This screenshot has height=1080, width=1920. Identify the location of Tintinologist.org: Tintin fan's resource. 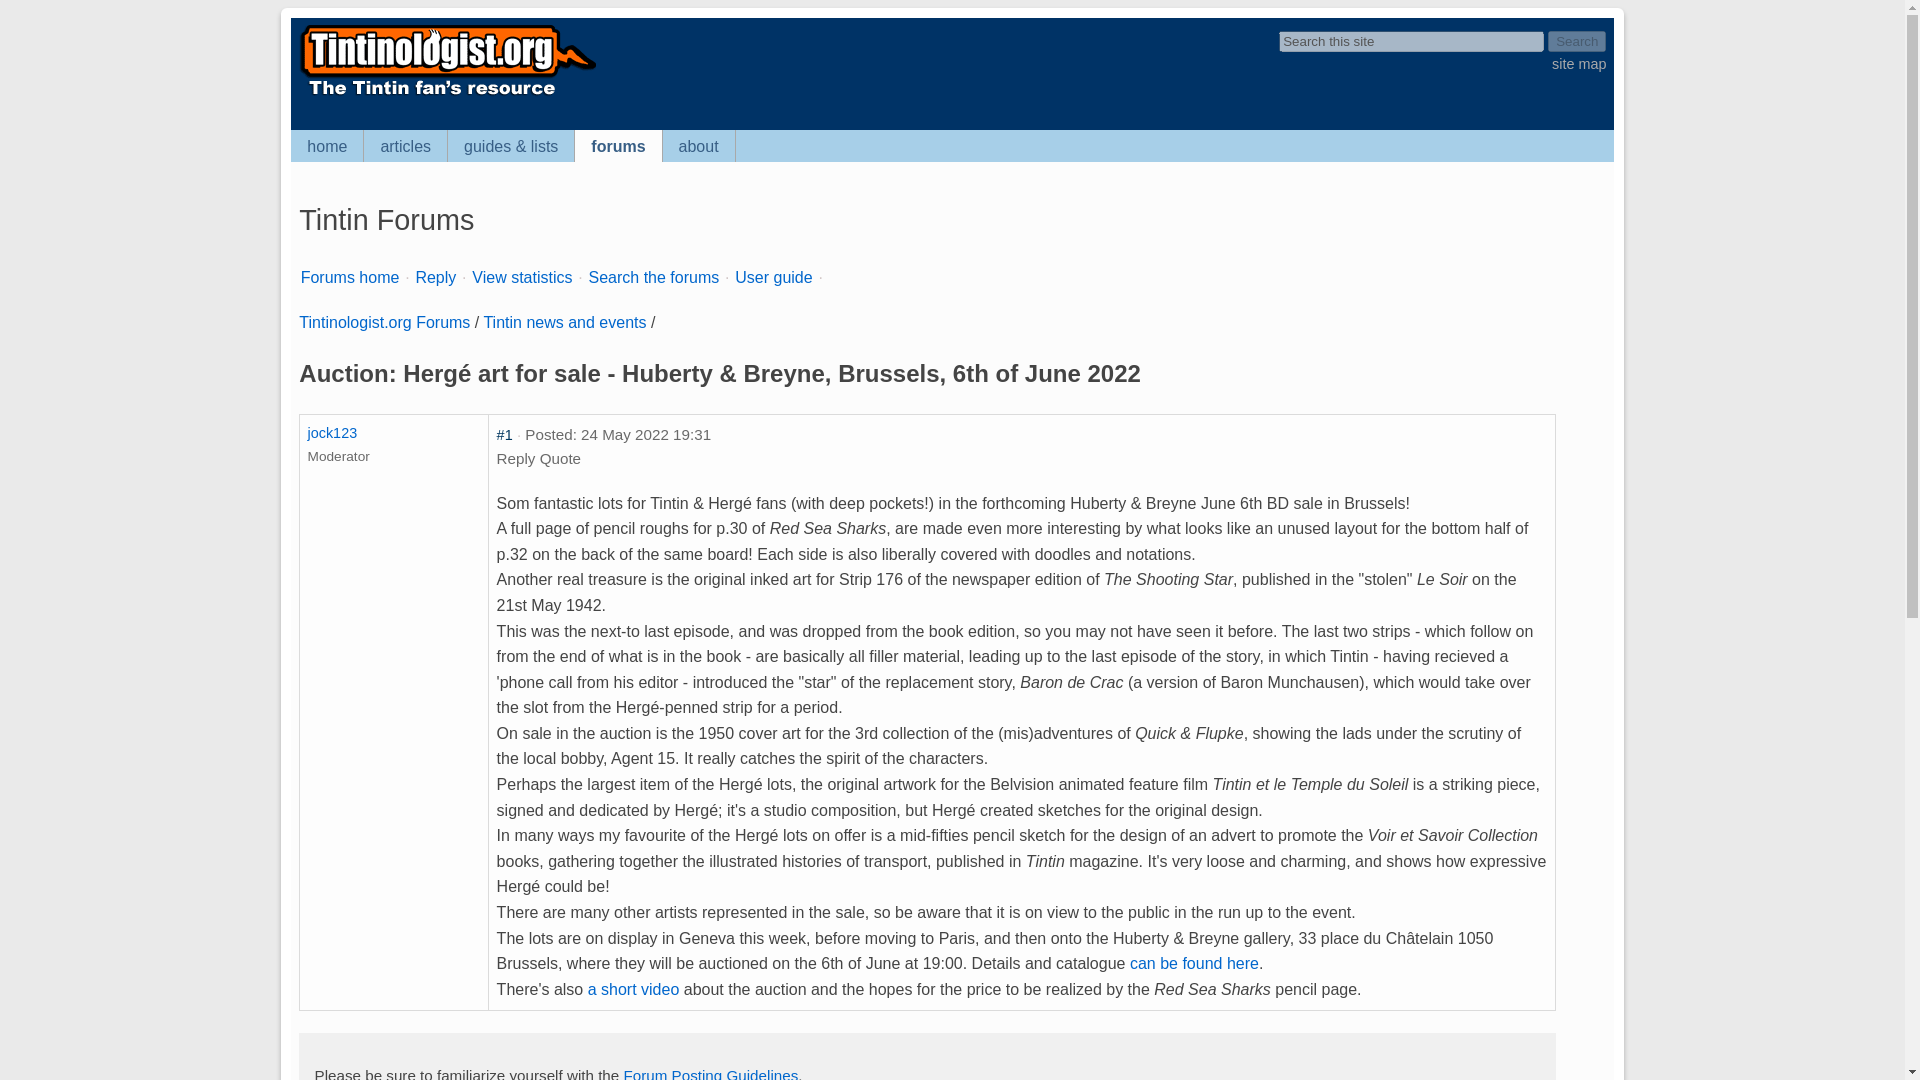
(445, 93).